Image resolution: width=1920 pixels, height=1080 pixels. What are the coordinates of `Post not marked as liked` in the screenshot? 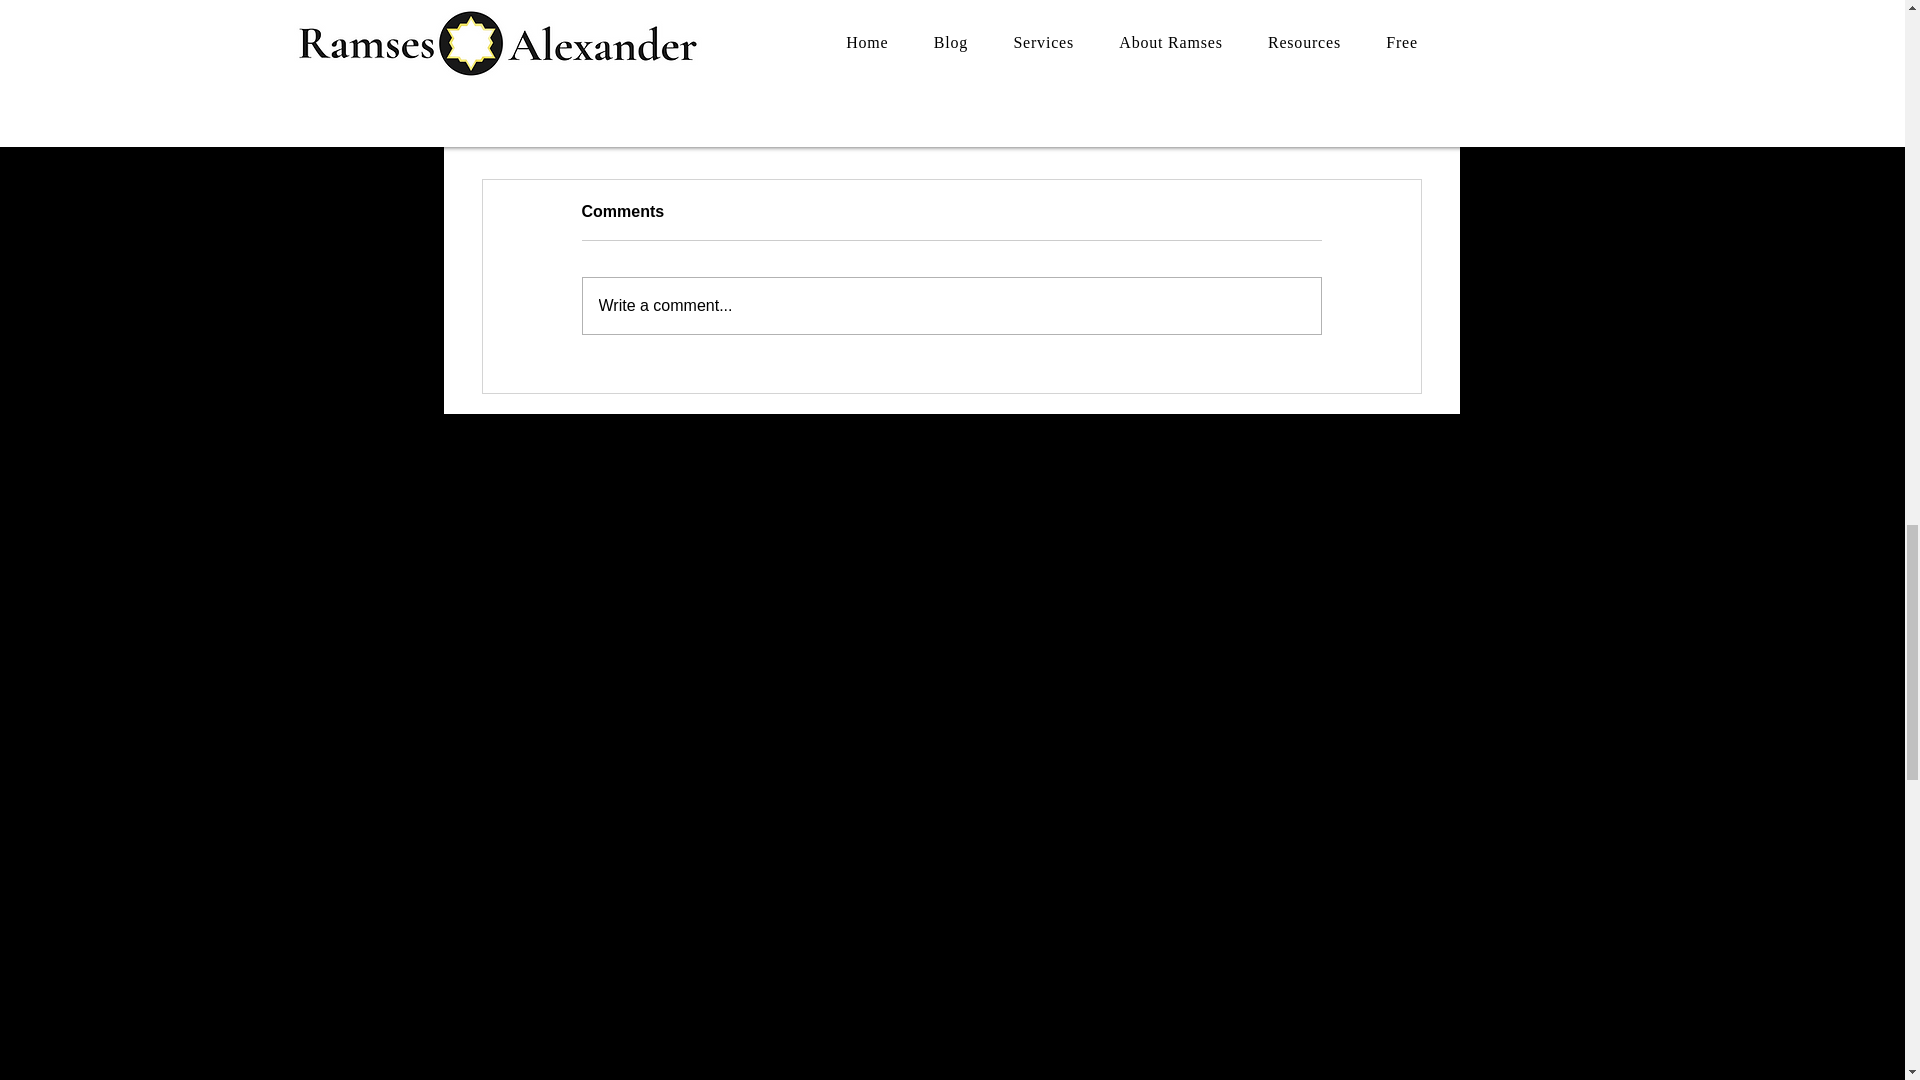 It's located at (1228, 109).